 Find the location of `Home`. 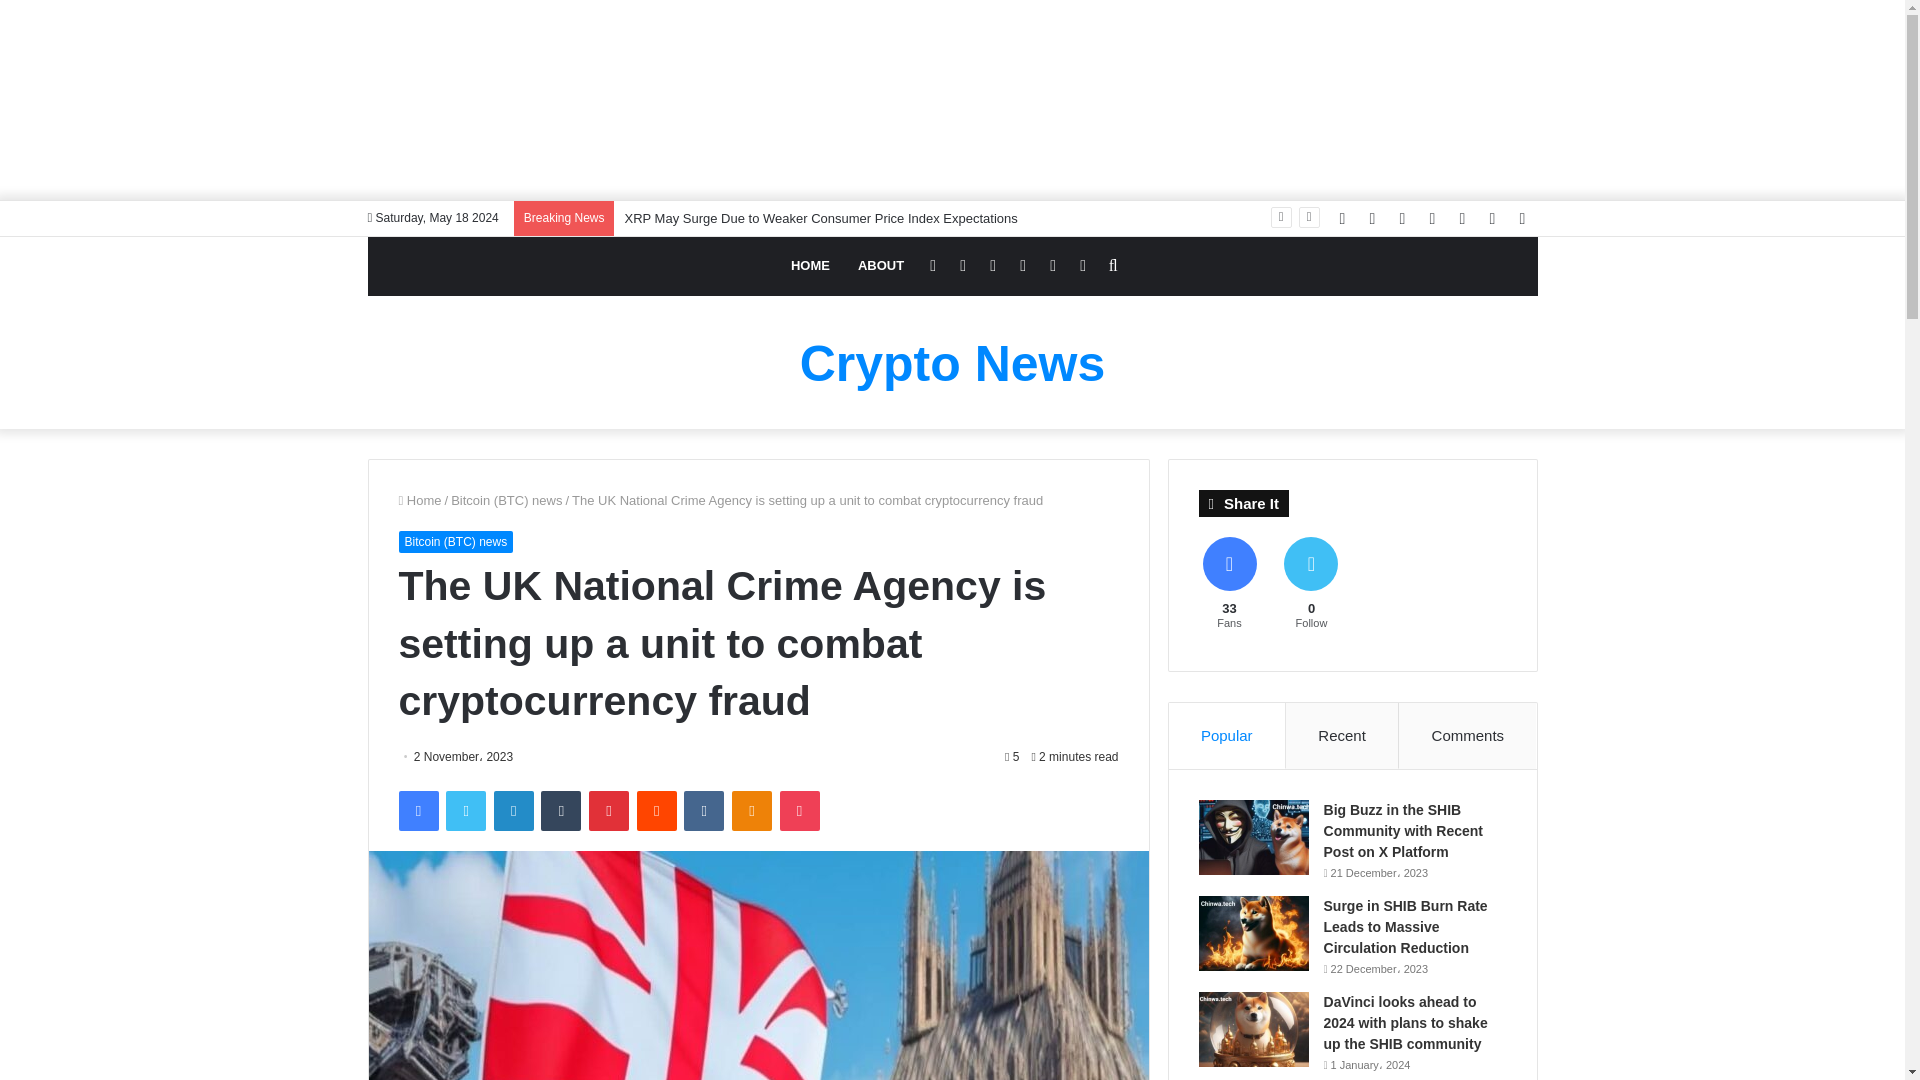

Home is located at coordinates (419, 500).